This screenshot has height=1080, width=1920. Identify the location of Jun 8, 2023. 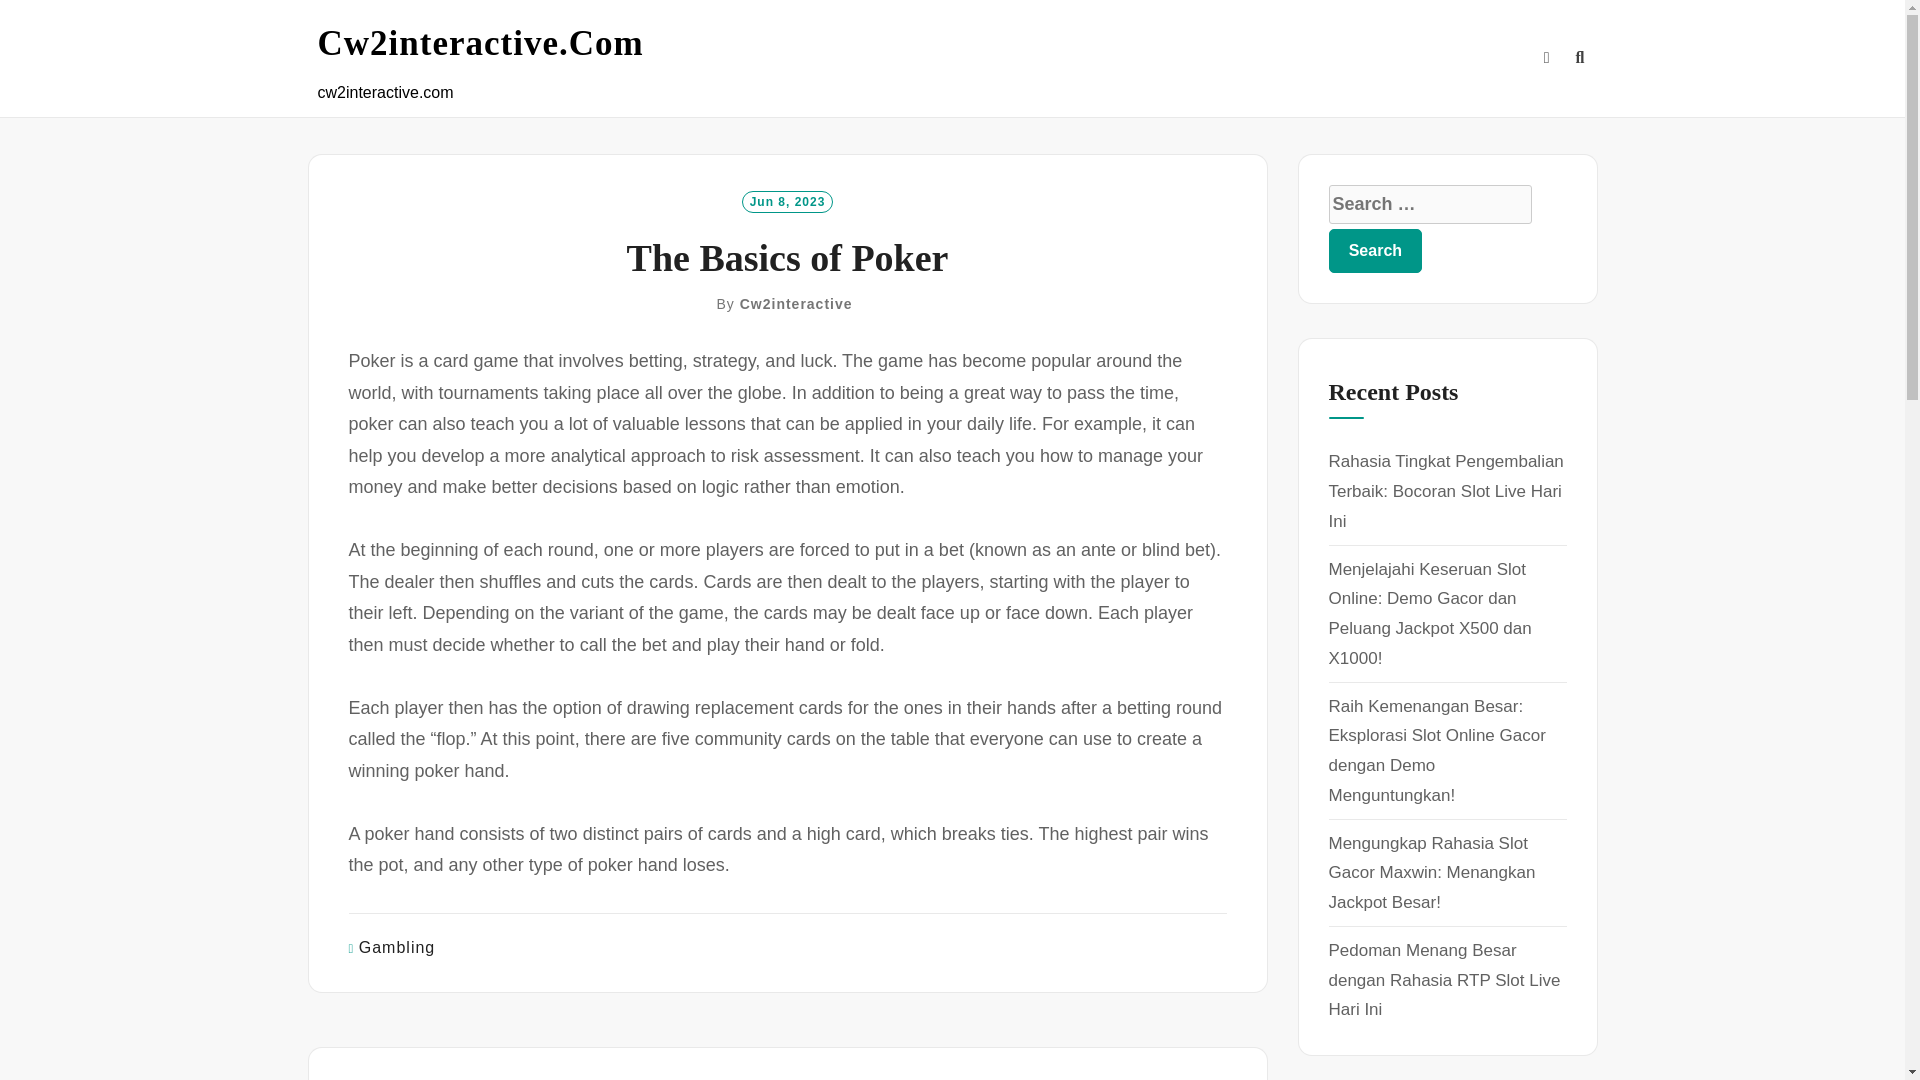
(787, 200).